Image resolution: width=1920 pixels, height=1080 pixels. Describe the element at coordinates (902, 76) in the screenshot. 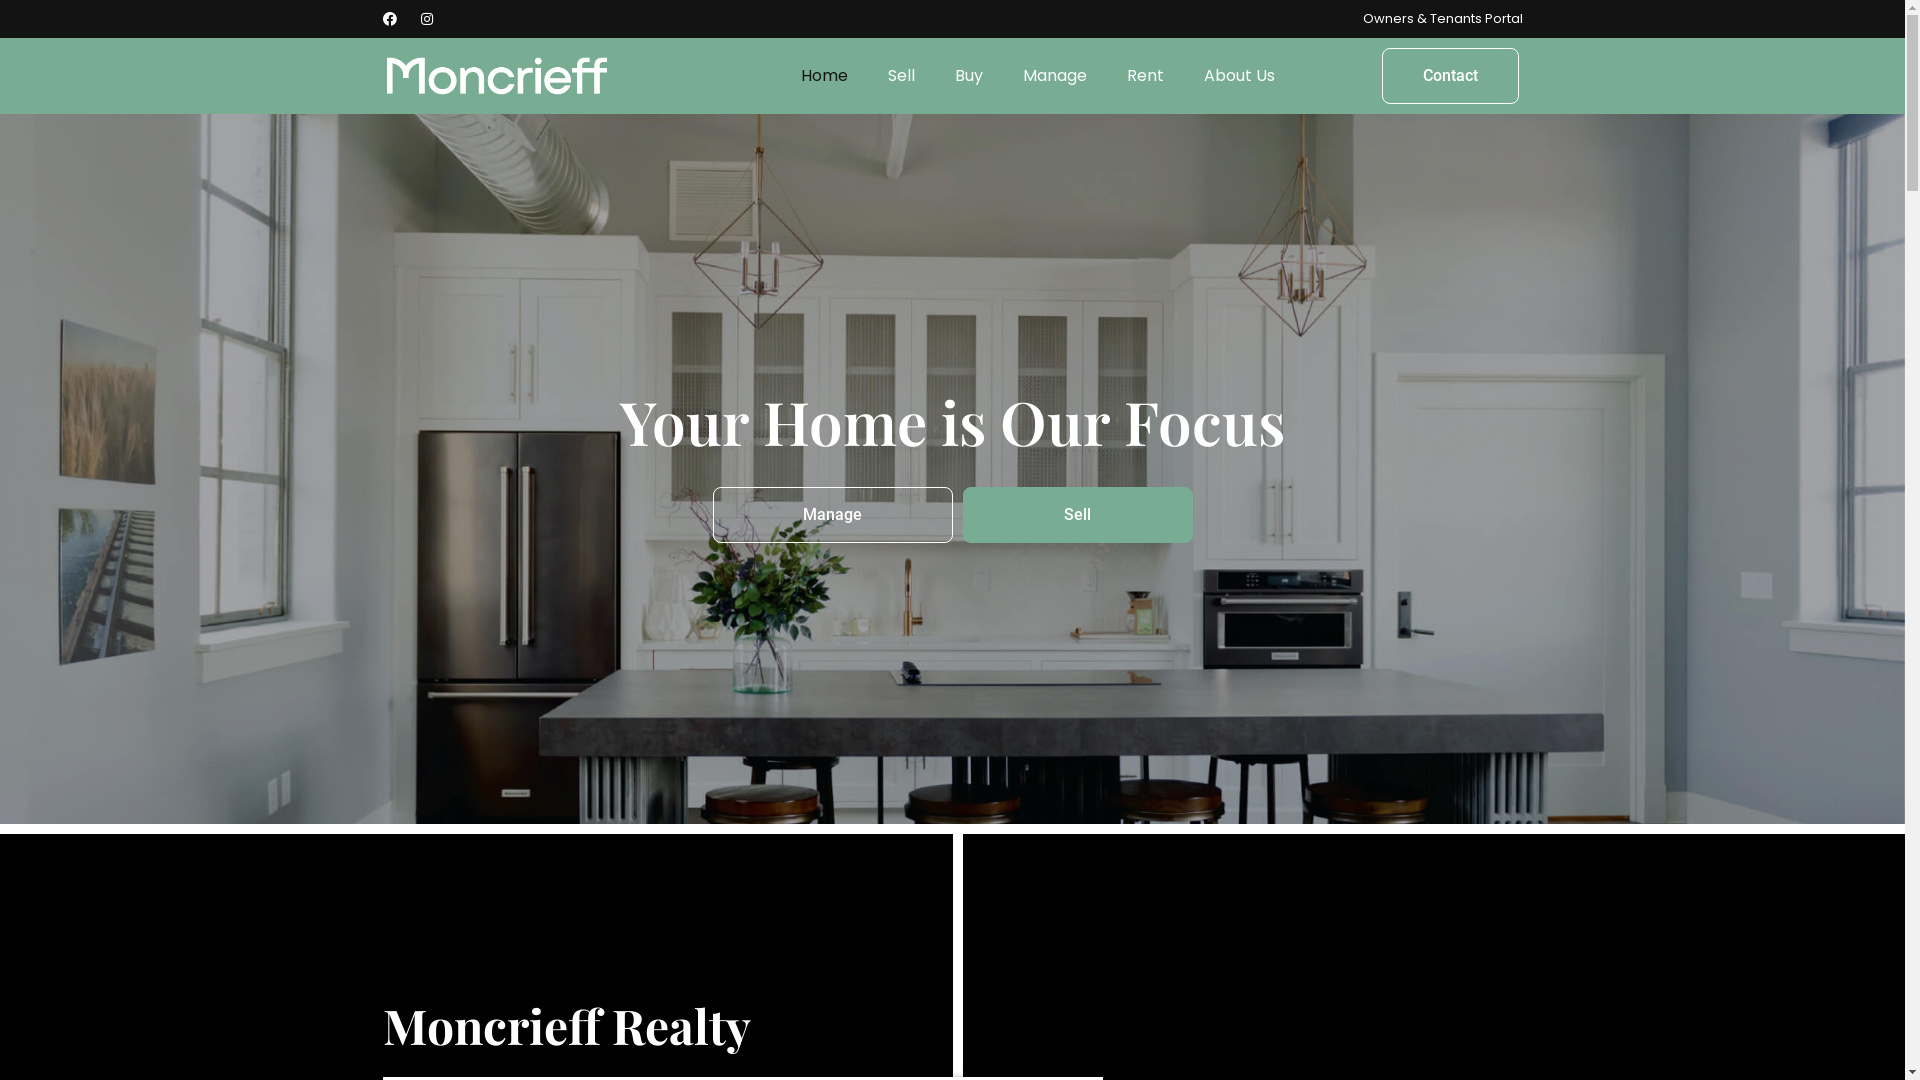

I see `Sell` at that location.